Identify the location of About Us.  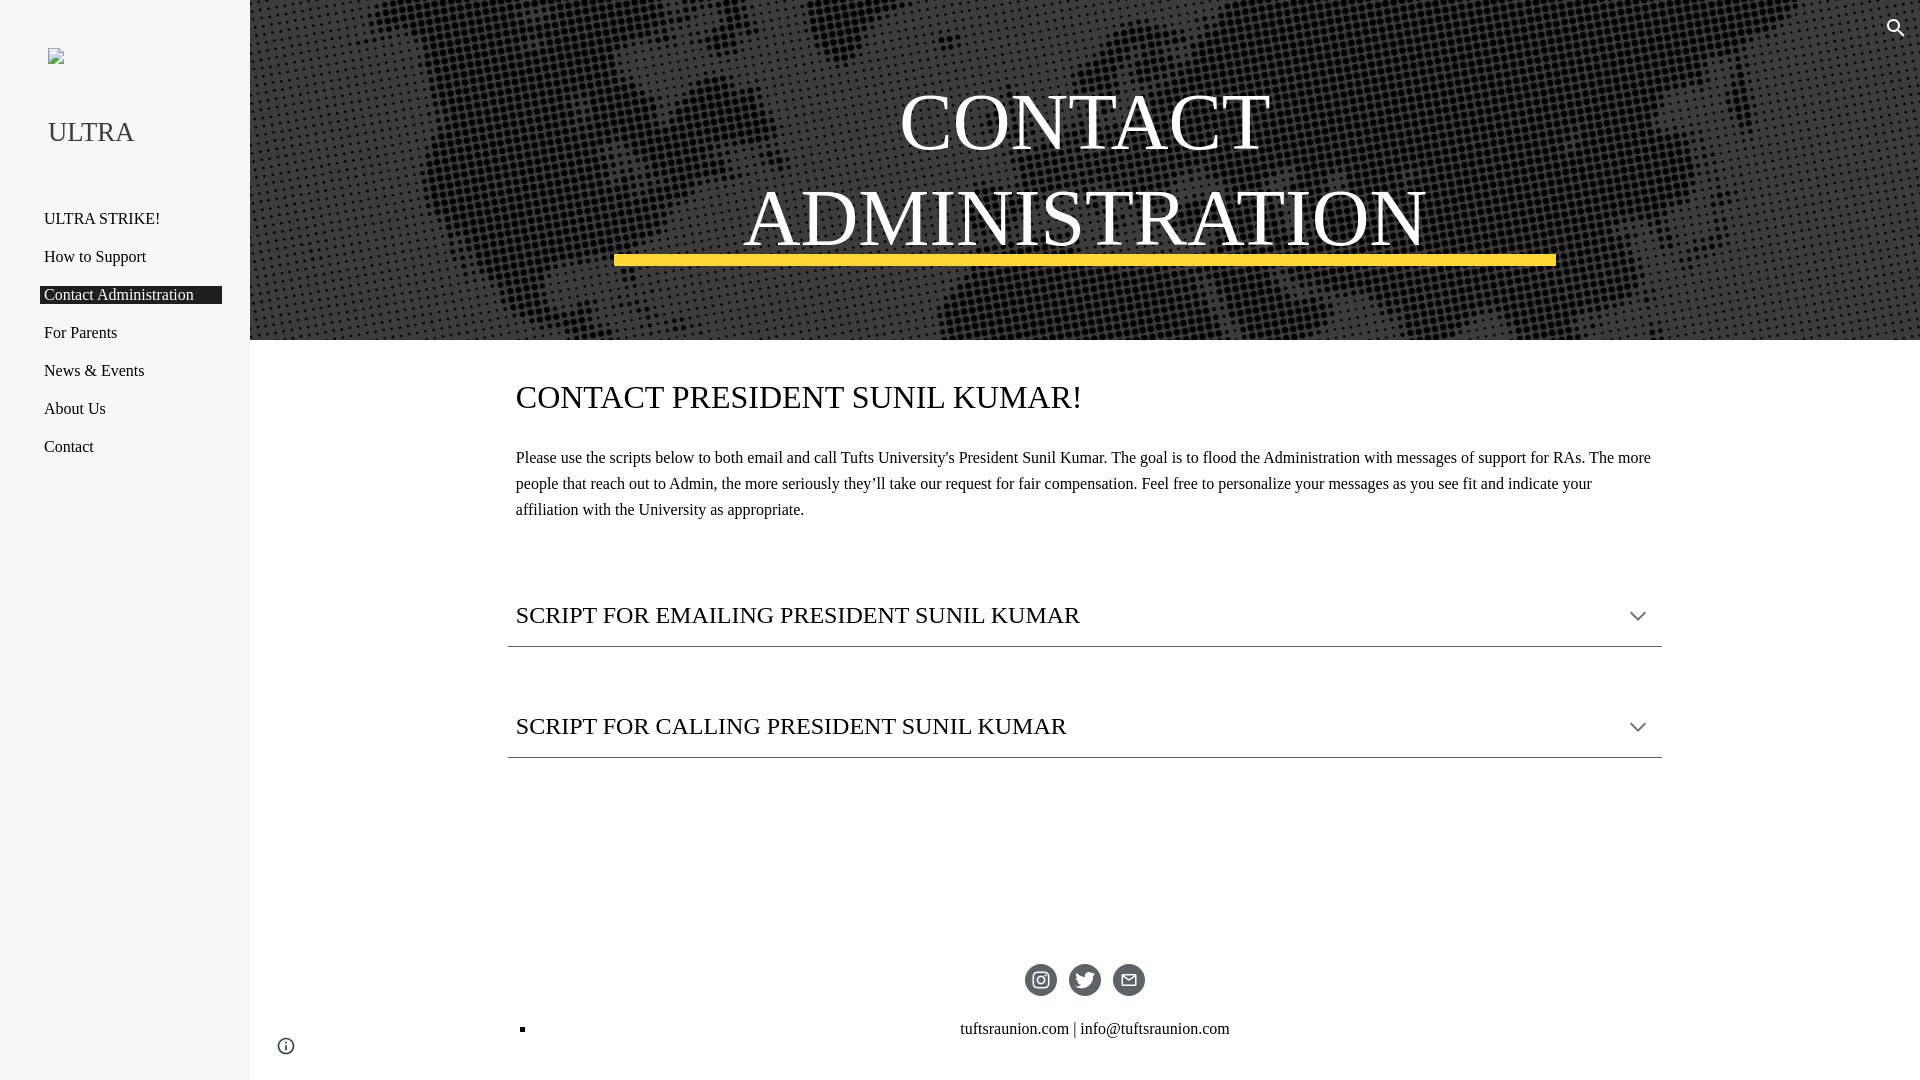
(131, 408).